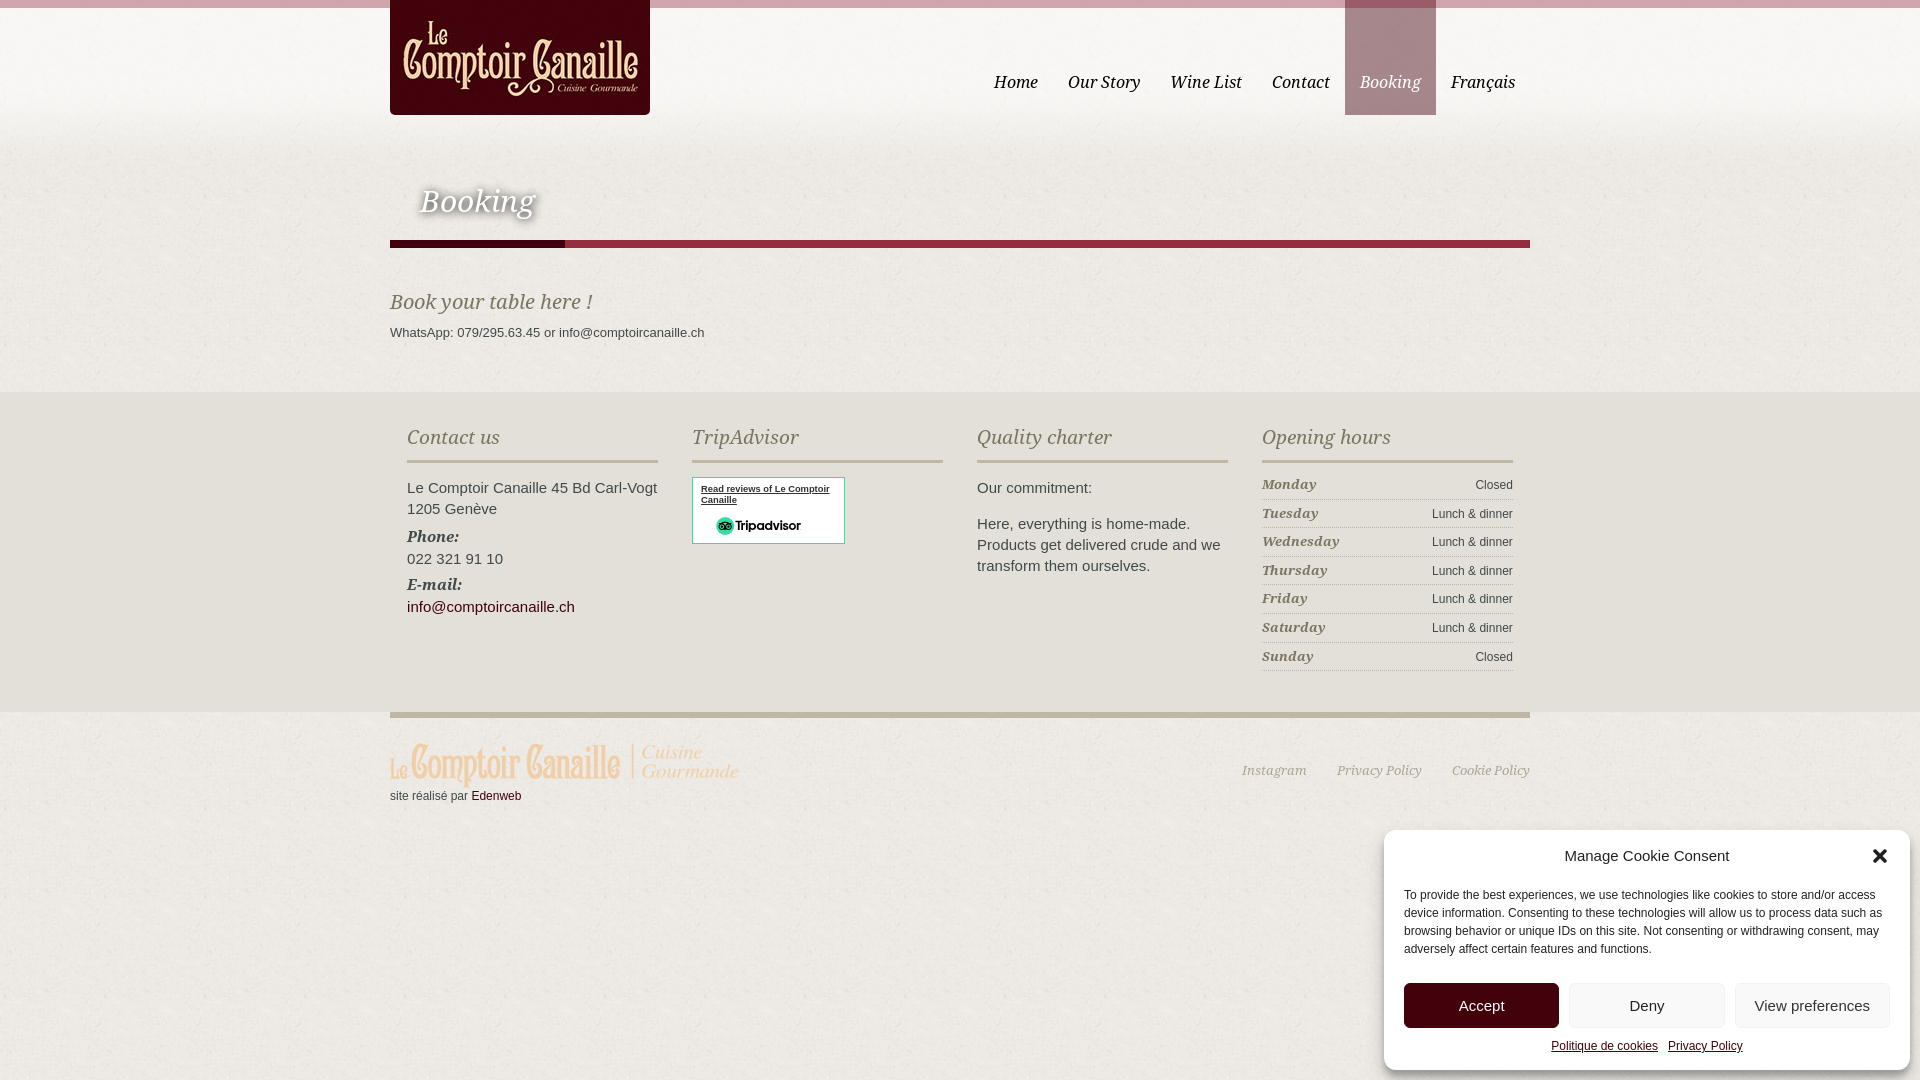  I want to click on Deny, so click(1646, 1006).